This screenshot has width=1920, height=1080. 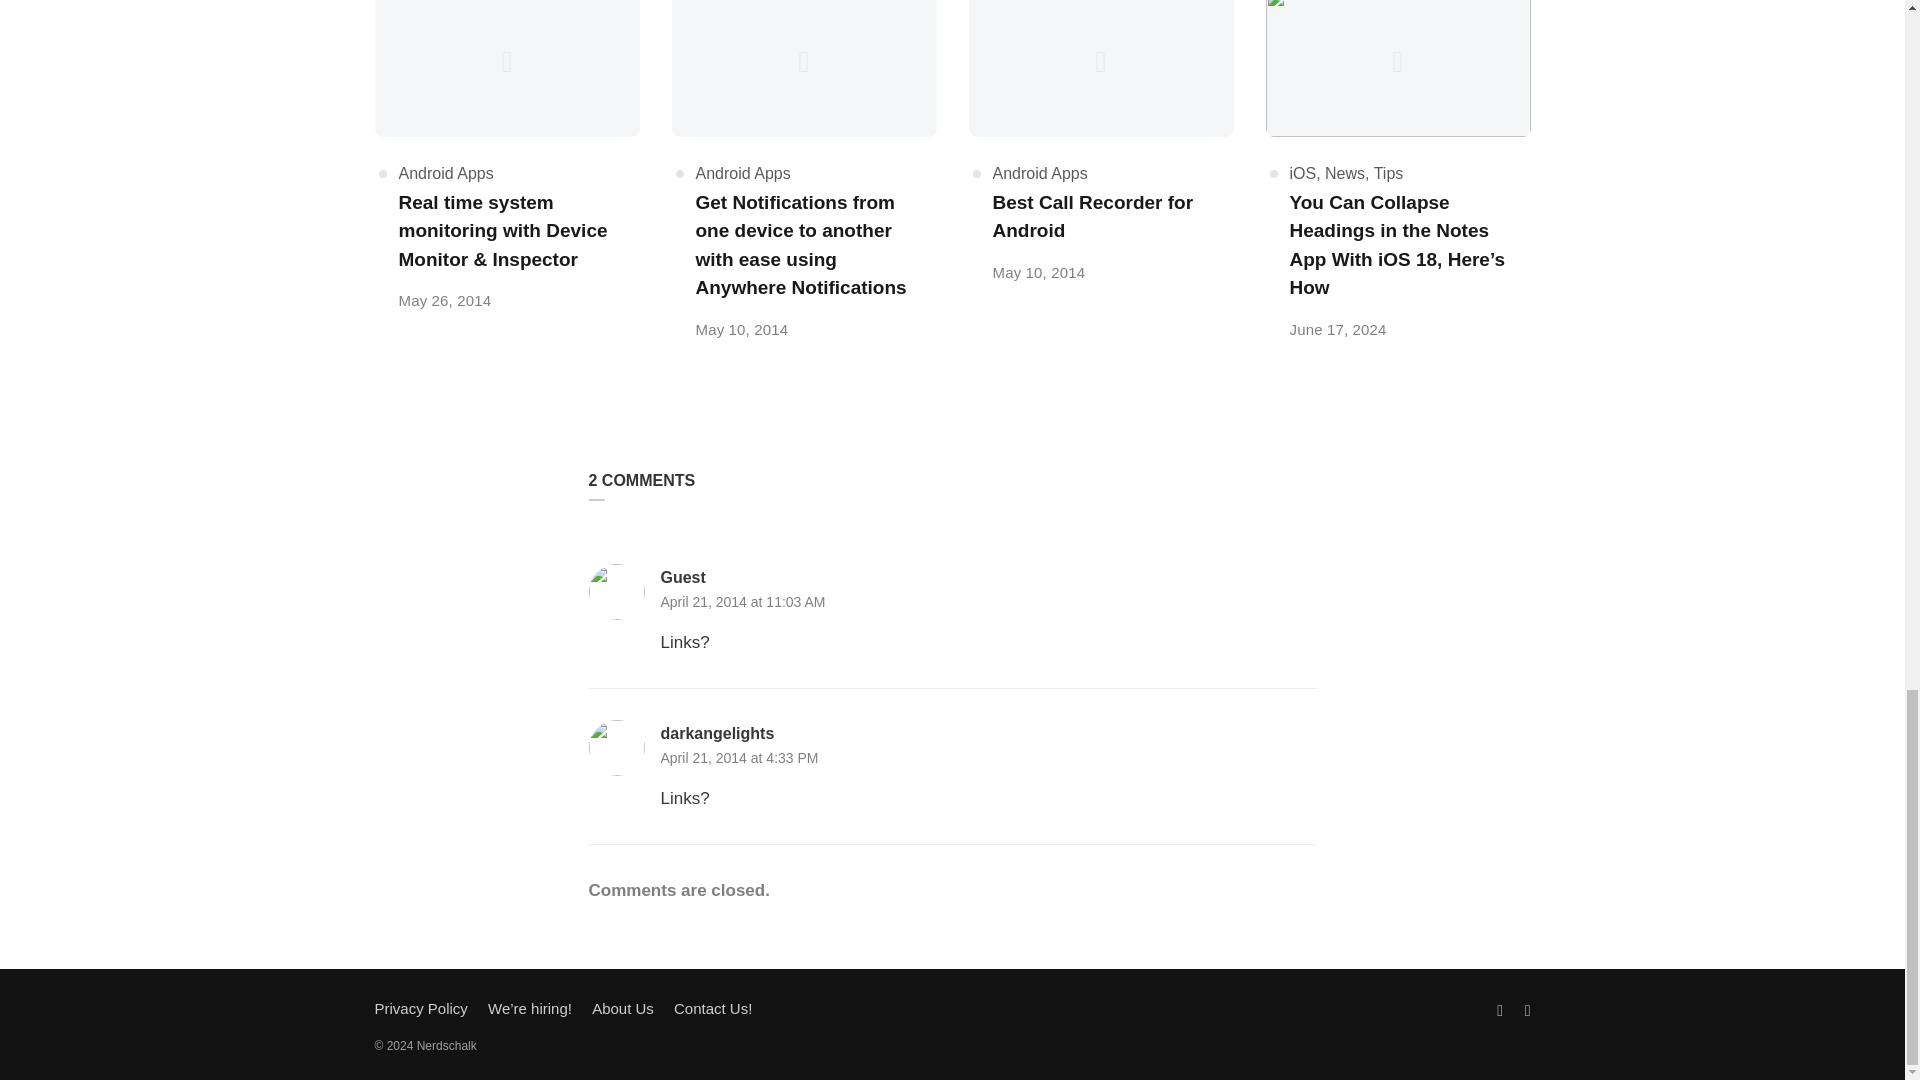 What do you see at coordinates (445, 174) in the screenshot?
I see `Android Apps` at bounding box center [445, 174].